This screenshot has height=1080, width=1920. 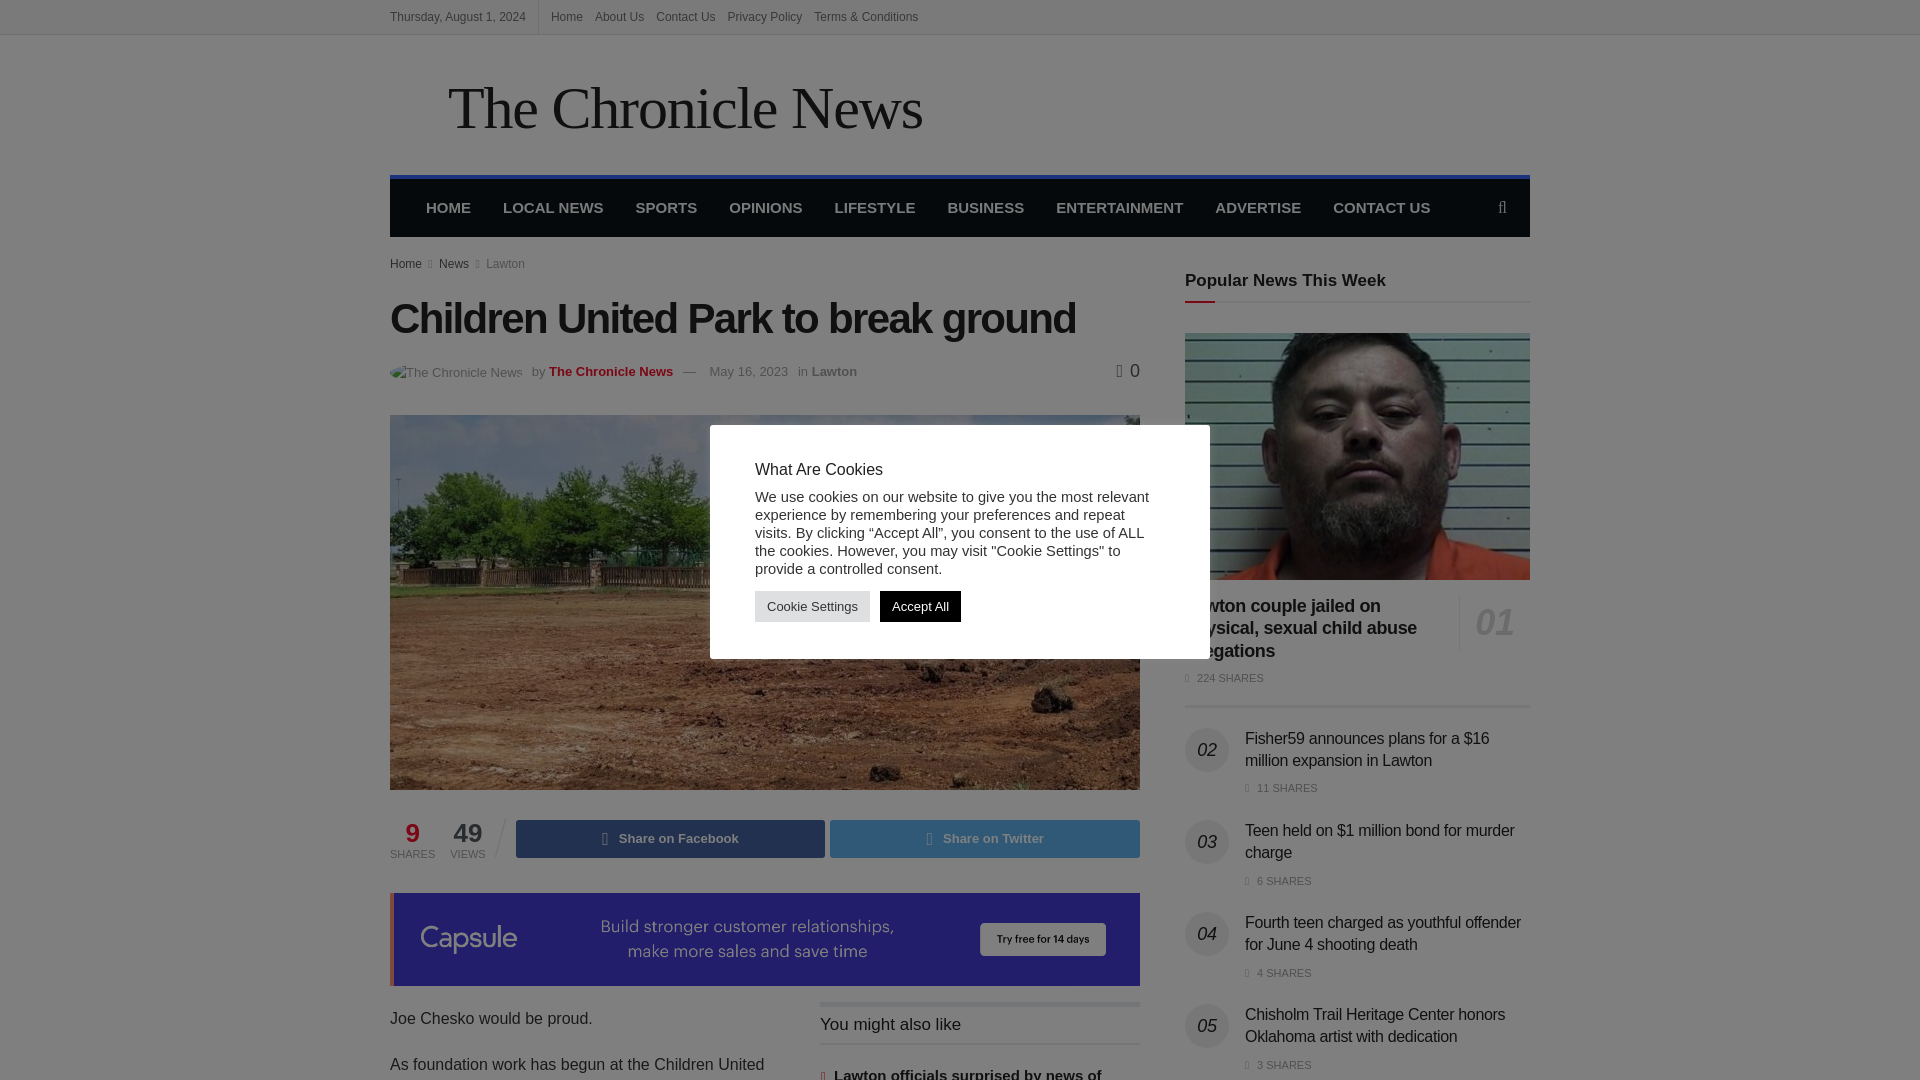 I want to click on Privacy Policy, so click(x=764, y=16).